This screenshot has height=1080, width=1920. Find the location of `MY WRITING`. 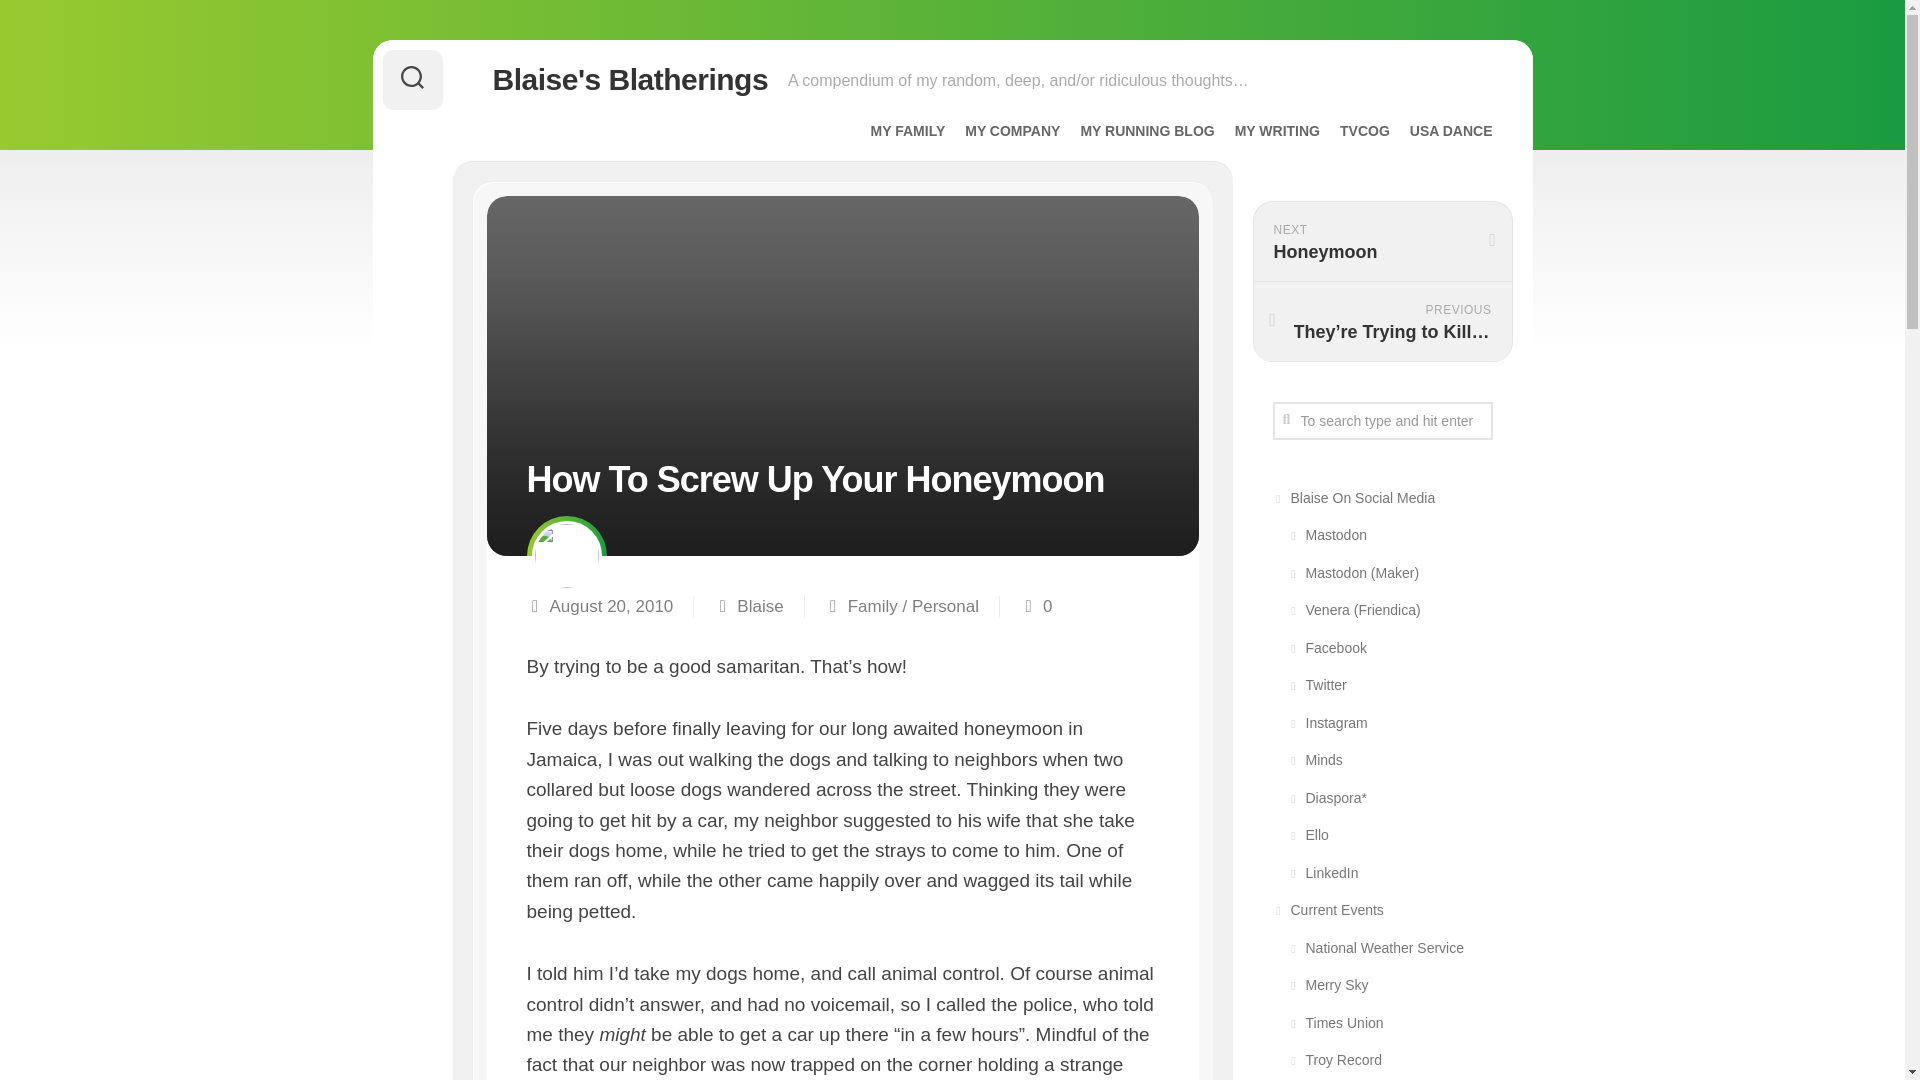

MY WRITING is located at coordinates (1277, 130).